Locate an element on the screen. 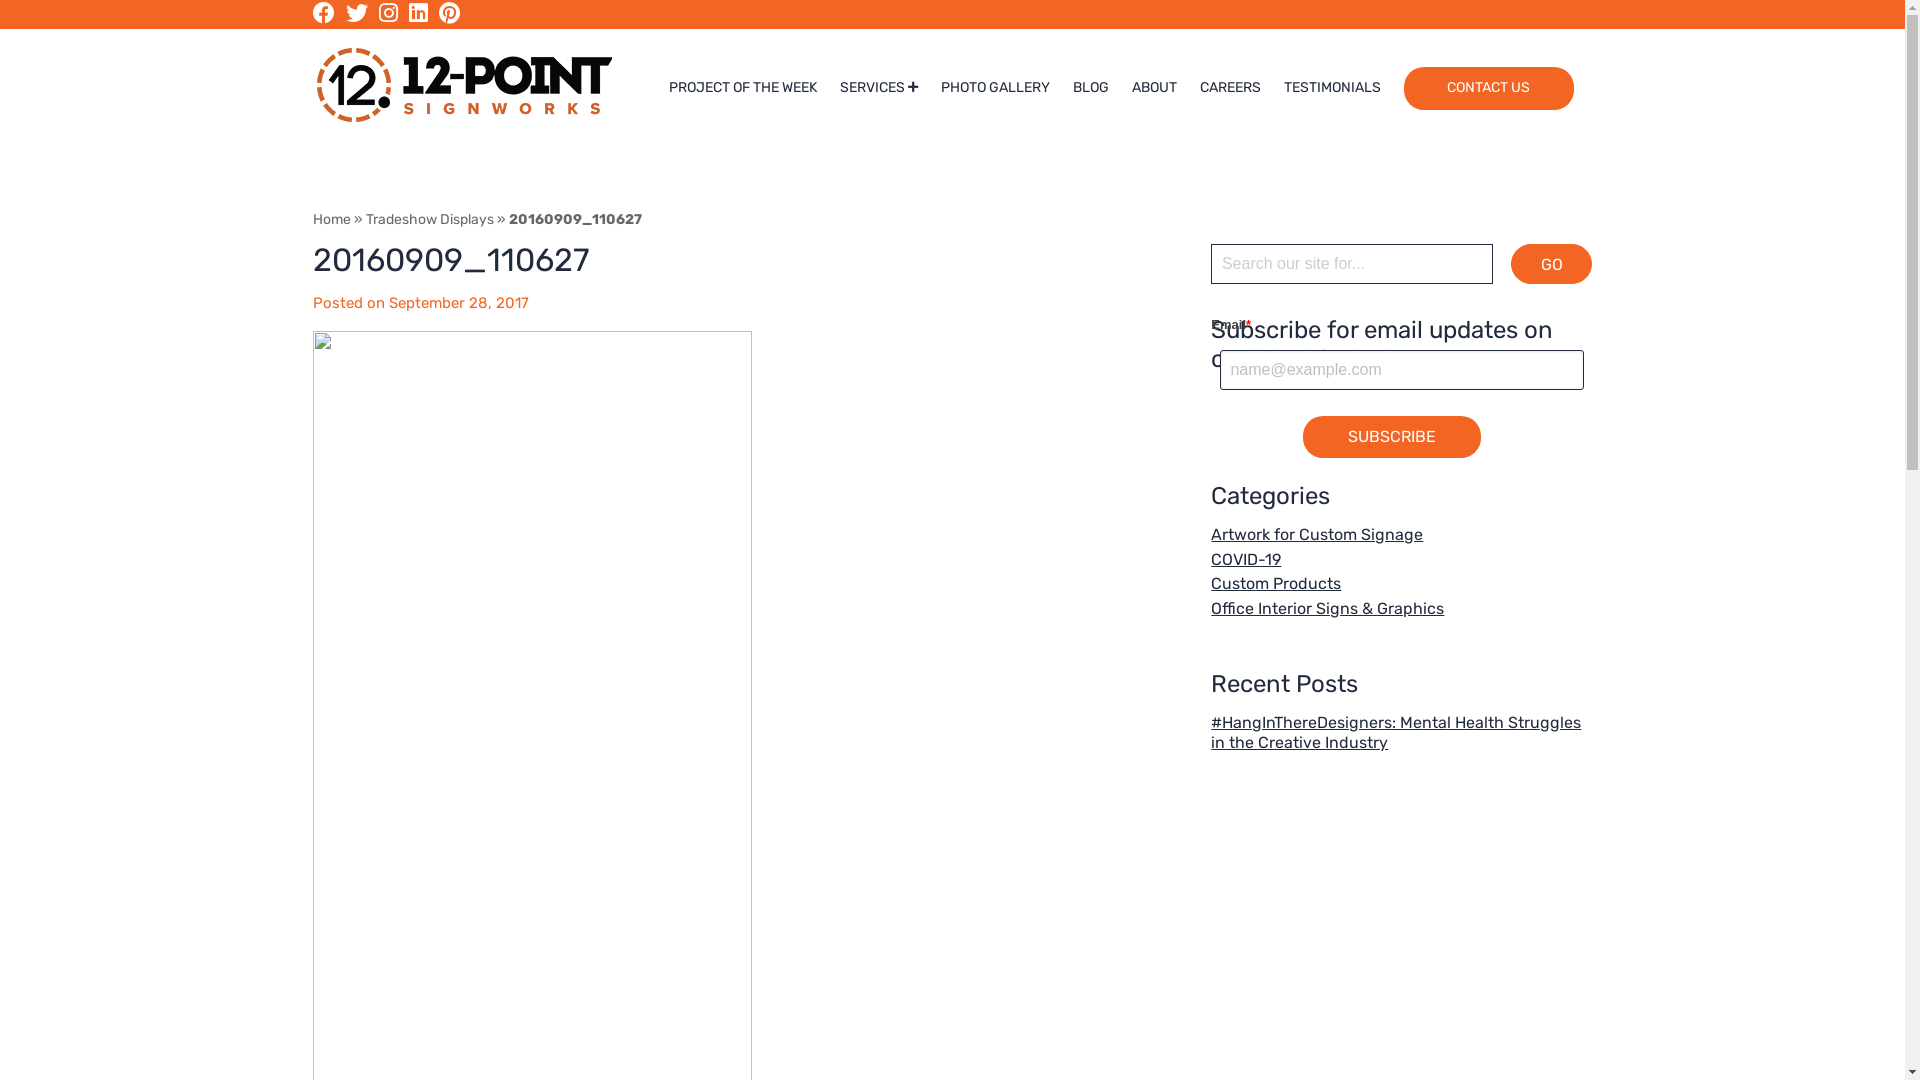 The width and height of the screenshot is (1920, 1080). Artwork for Custom Signage is located at coordinates (1317, 534).